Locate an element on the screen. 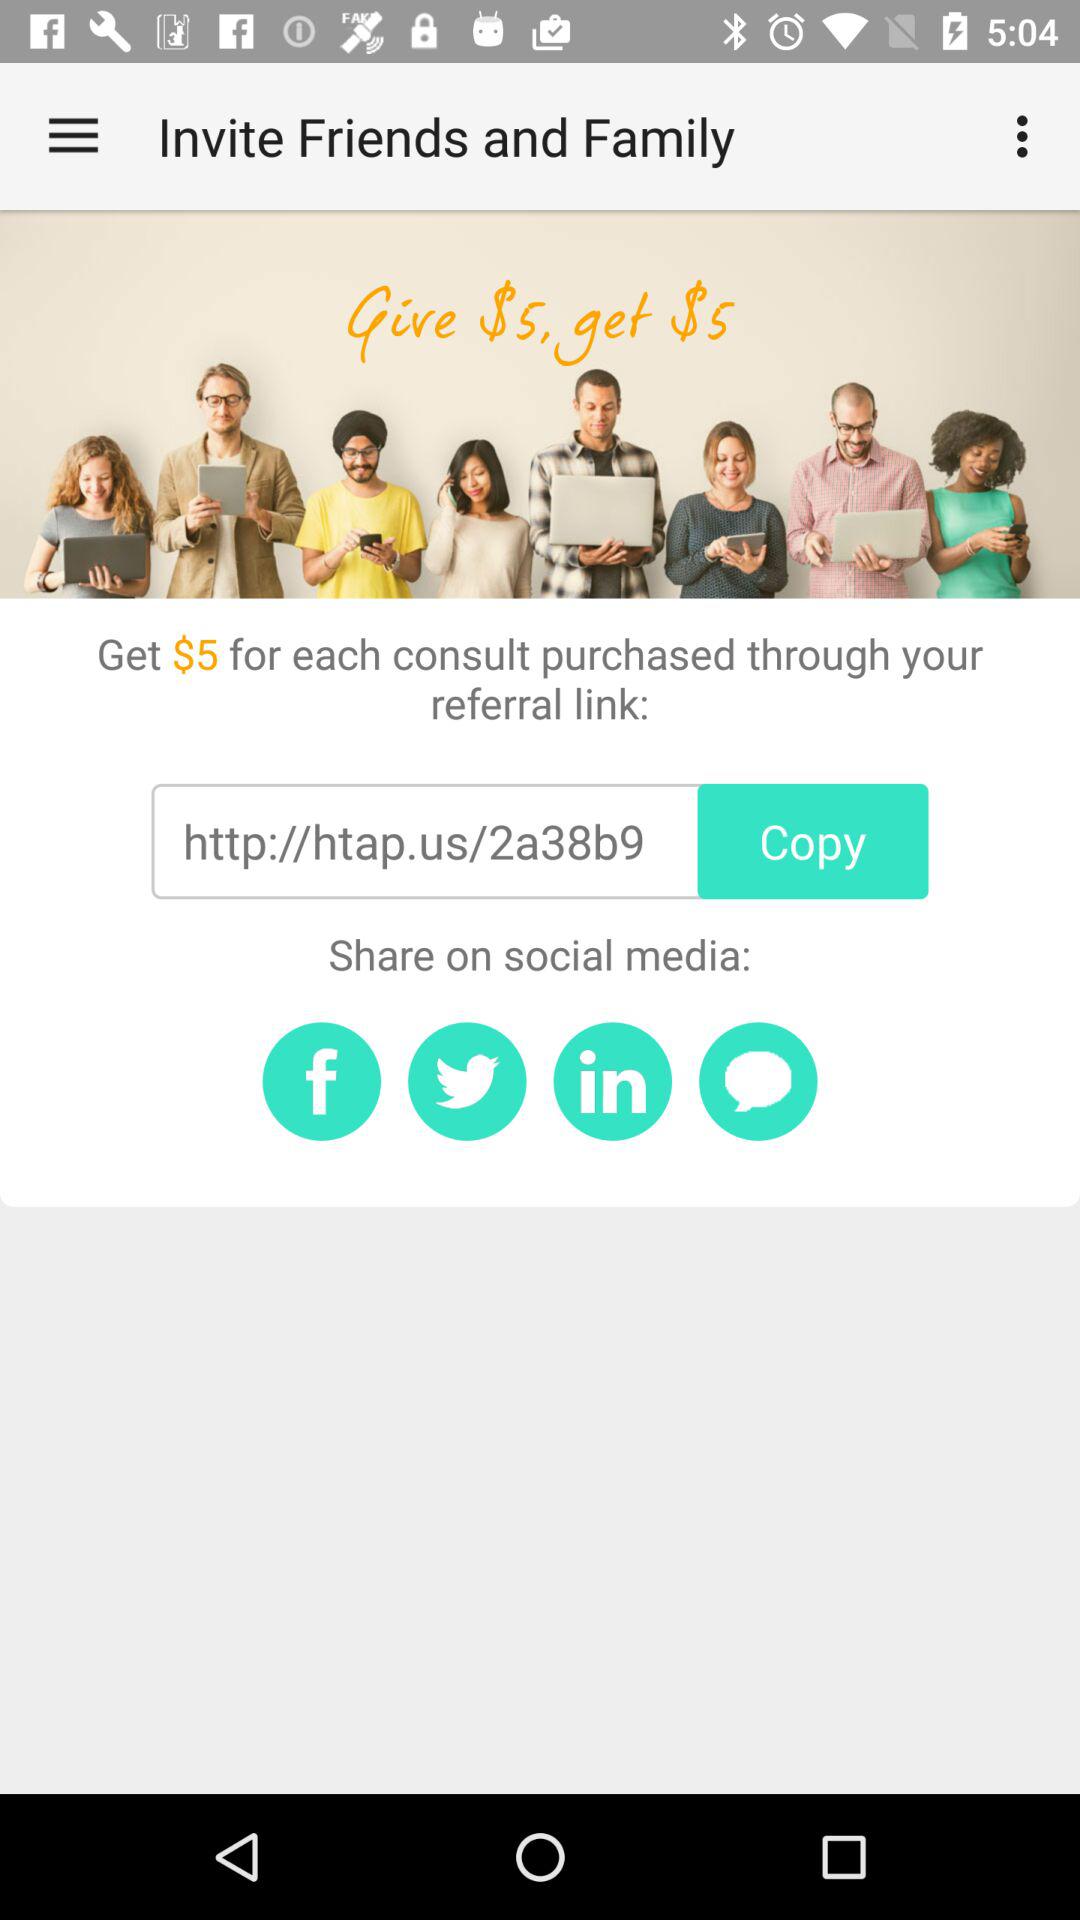  twitter button is located at coordinates (467, 1081).